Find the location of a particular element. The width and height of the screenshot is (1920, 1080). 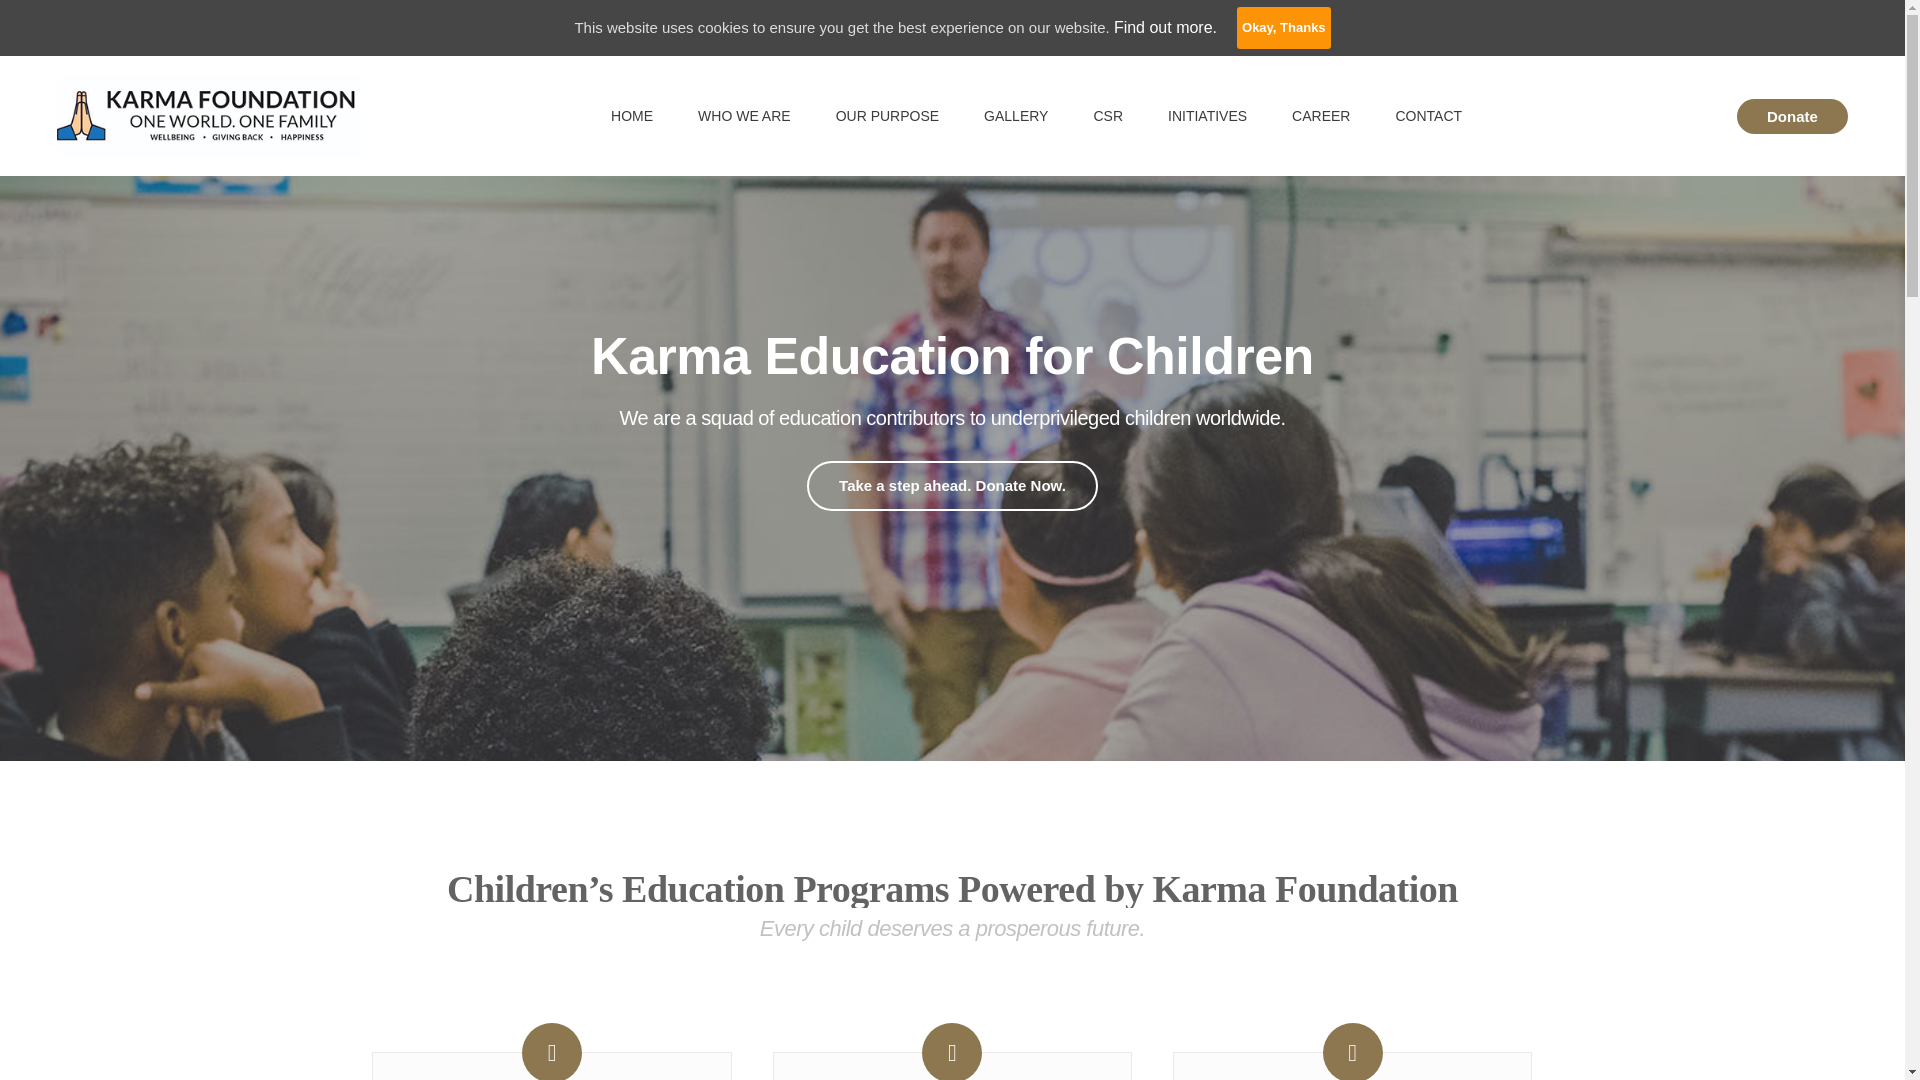

Take a step ahead. Donate Now. is located at coordinates (952, 486).